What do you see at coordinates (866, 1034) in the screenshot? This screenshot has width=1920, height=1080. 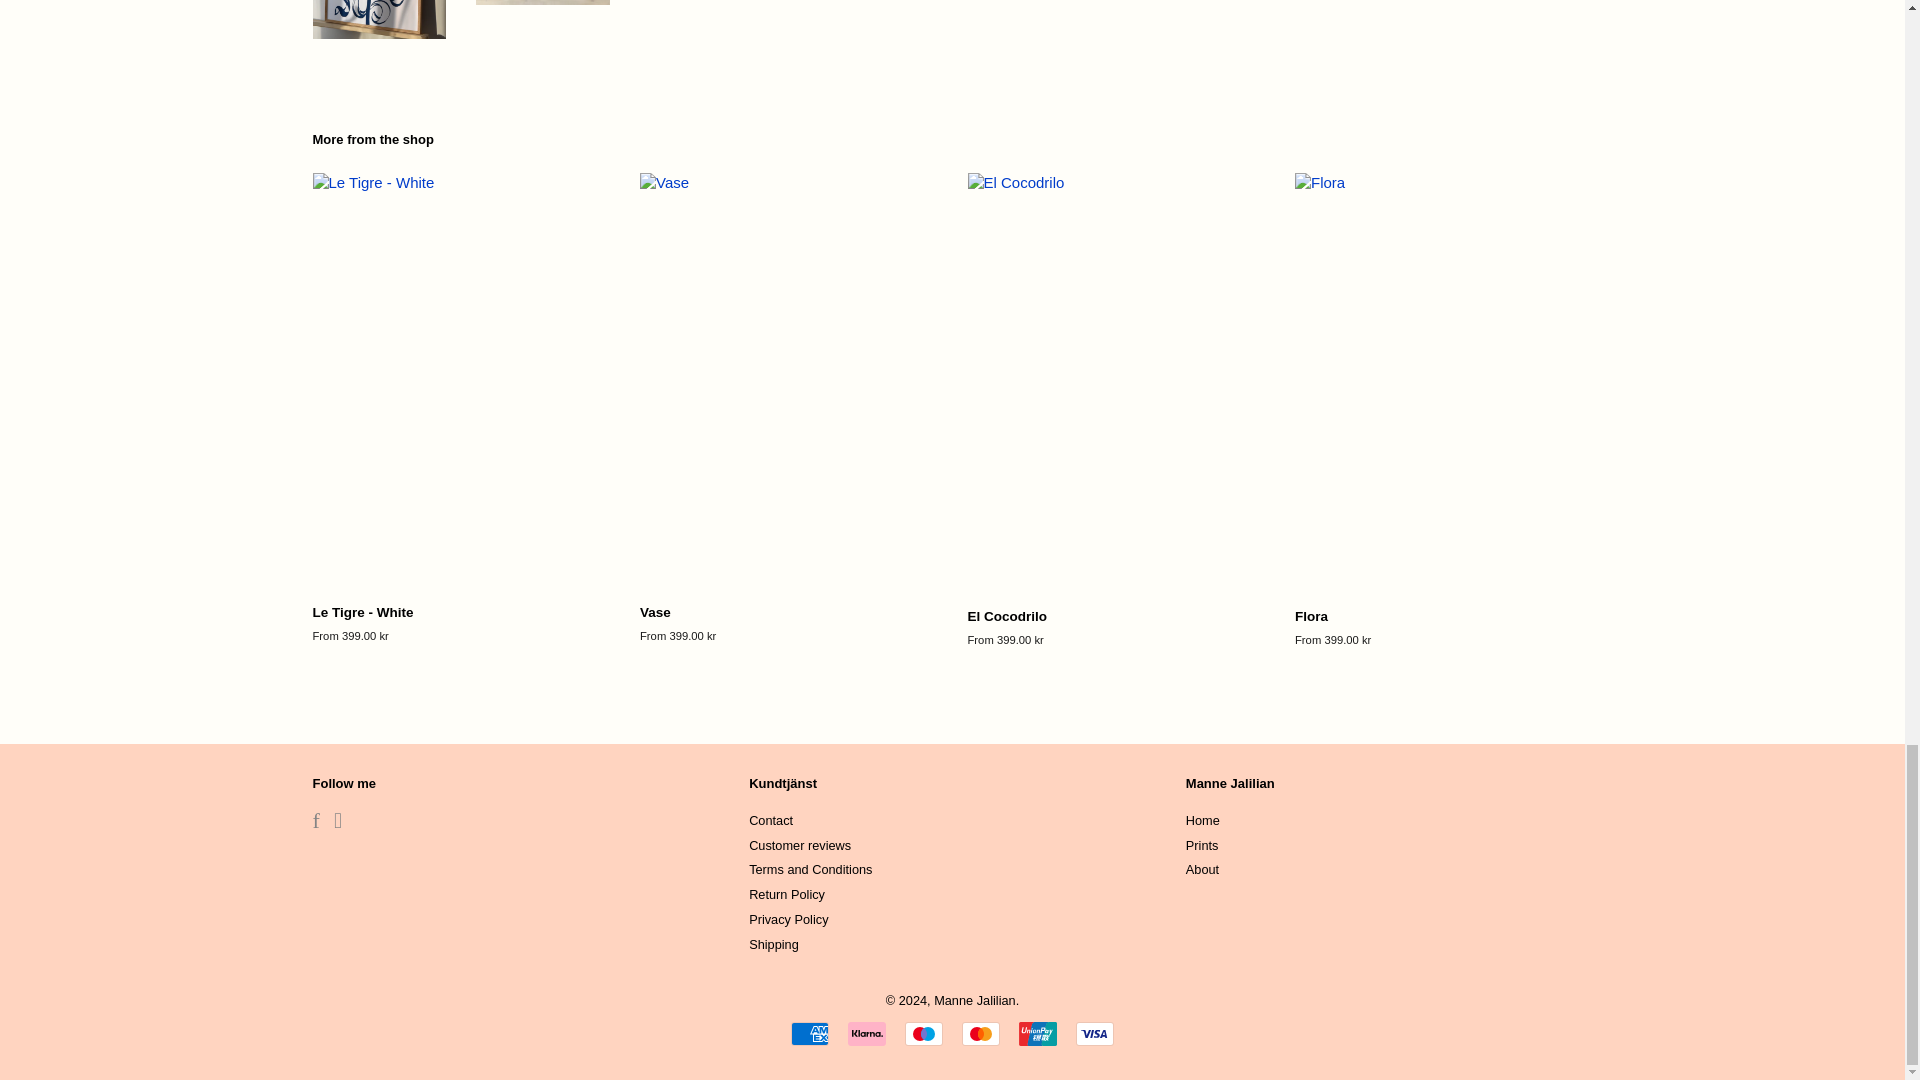 I see `Klarna` at bounding box center [866, 1034].